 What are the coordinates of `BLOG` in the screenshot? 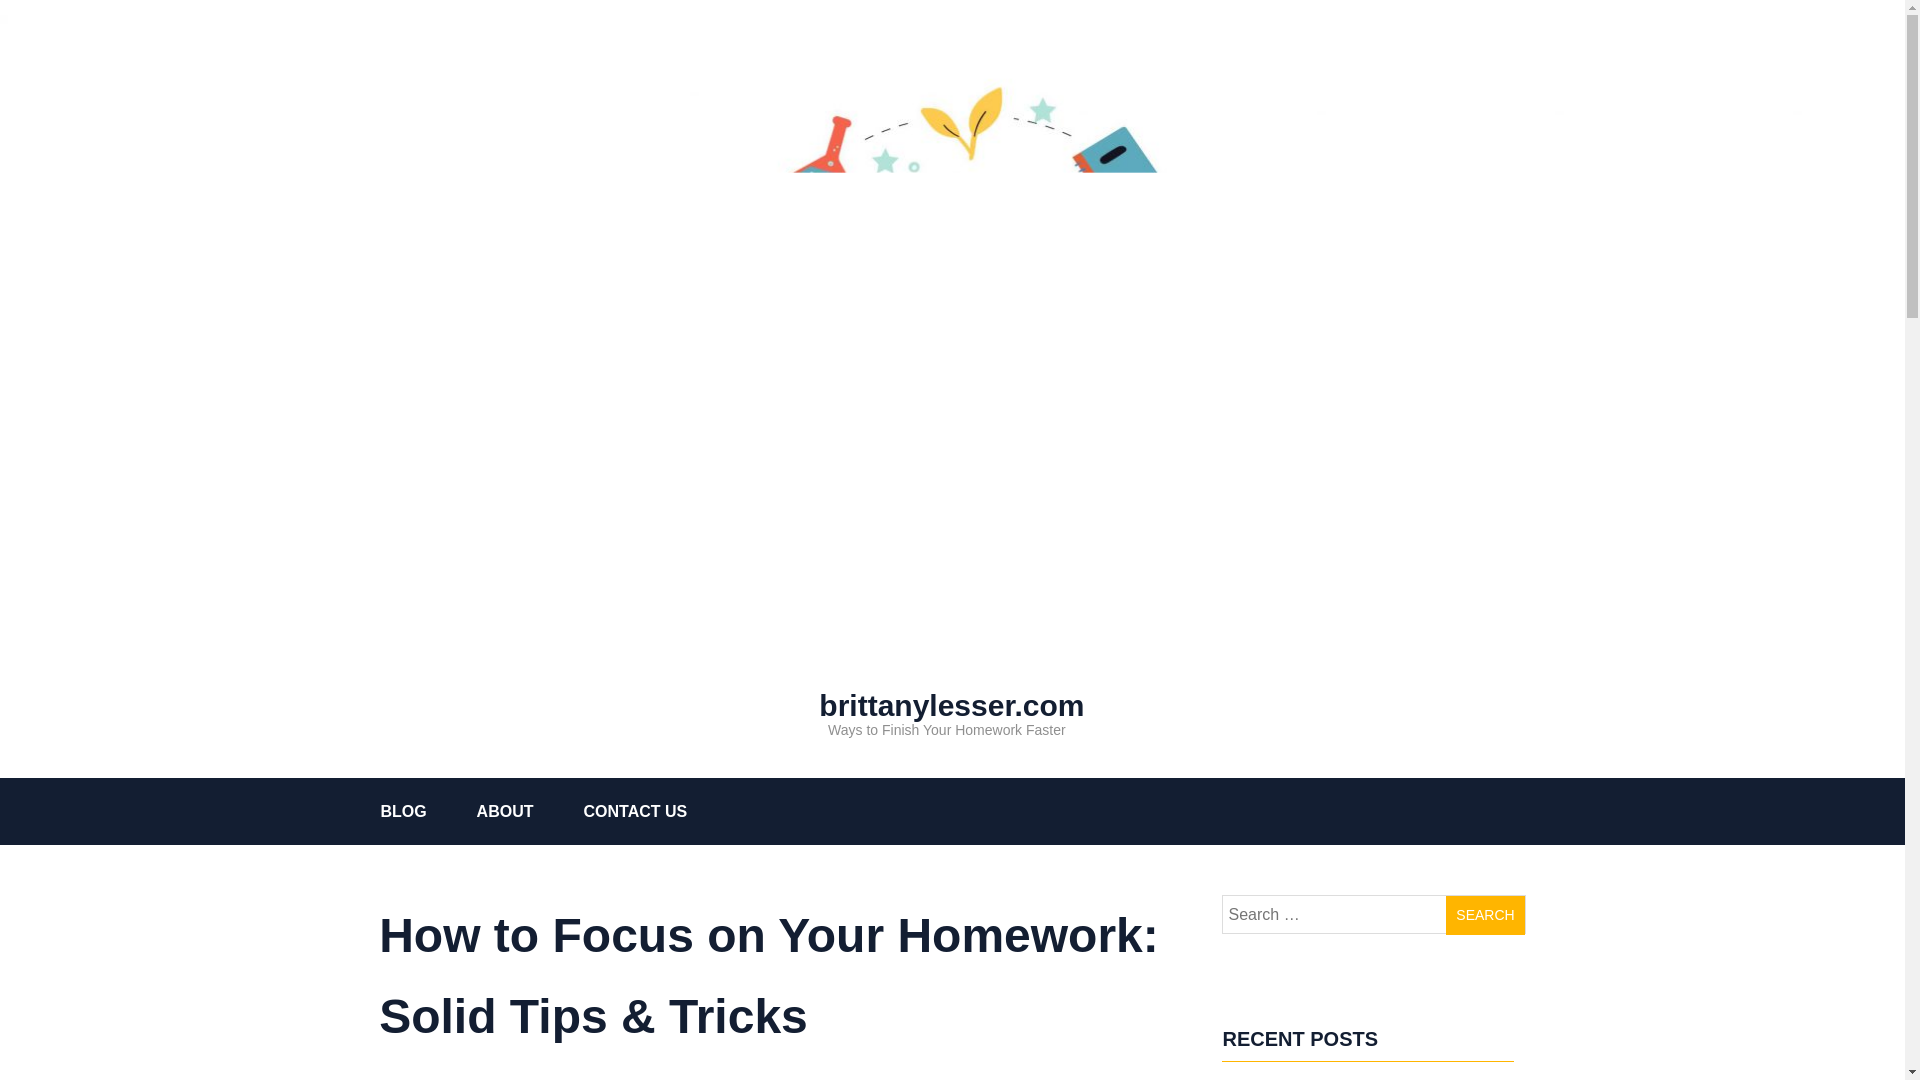 It's located at (428, 810).